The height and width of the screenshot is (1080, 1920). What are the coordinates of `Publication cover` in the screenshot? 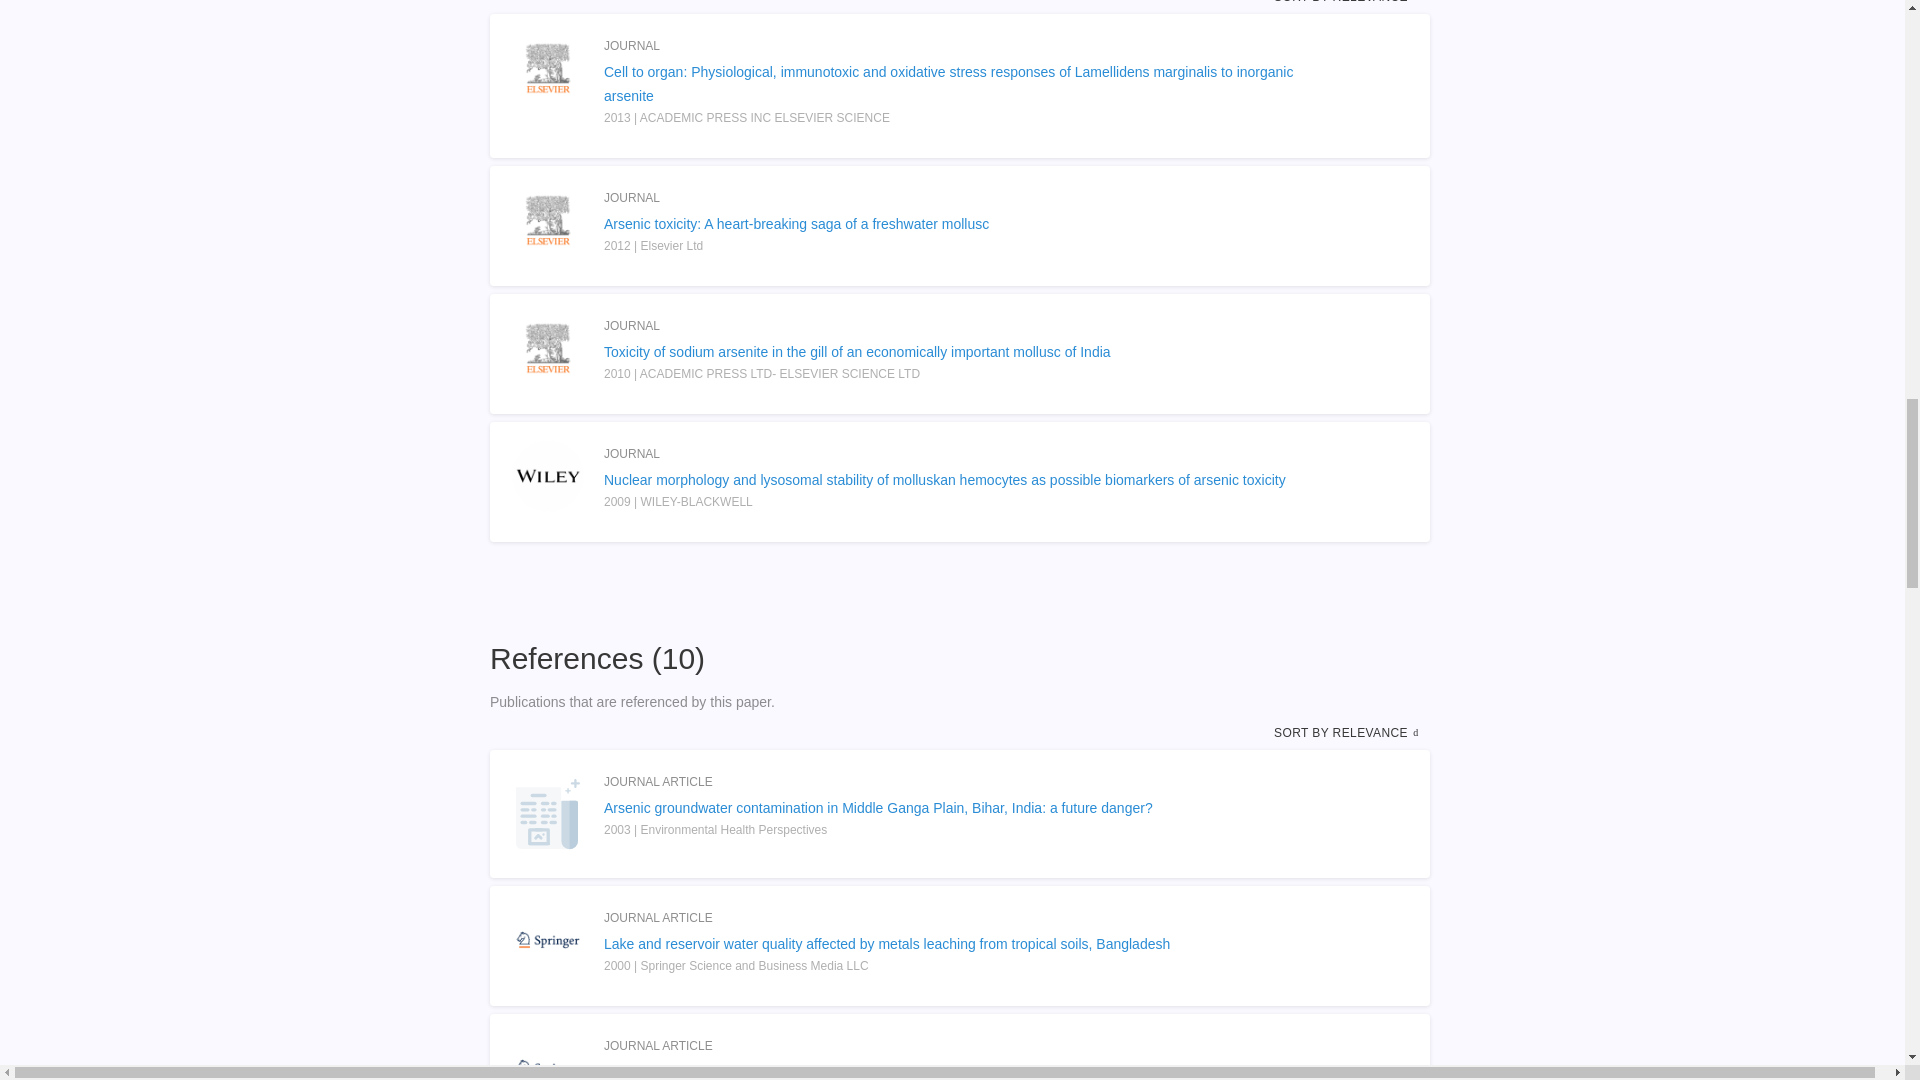 It's located at (548, 219).